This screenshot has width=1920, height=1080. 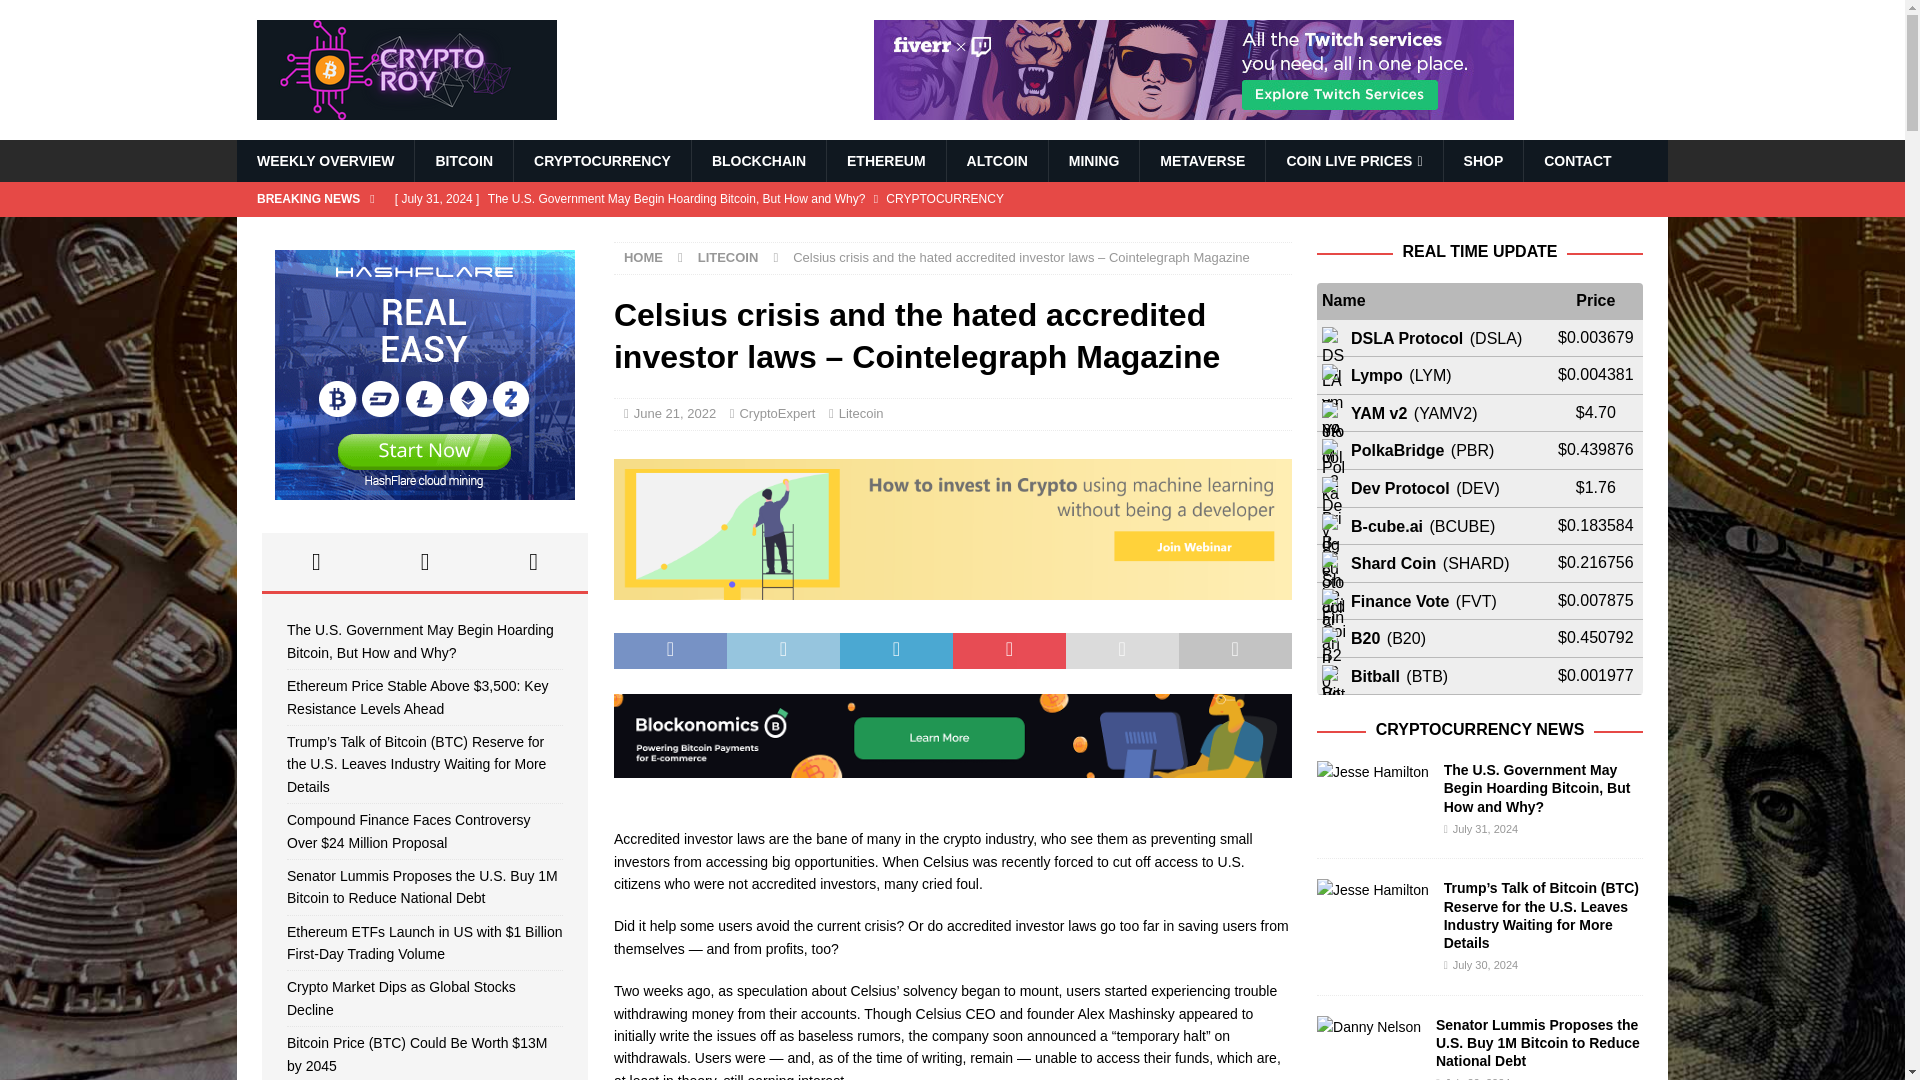 I want to click on SHOP, so click(x=1484, y=161).